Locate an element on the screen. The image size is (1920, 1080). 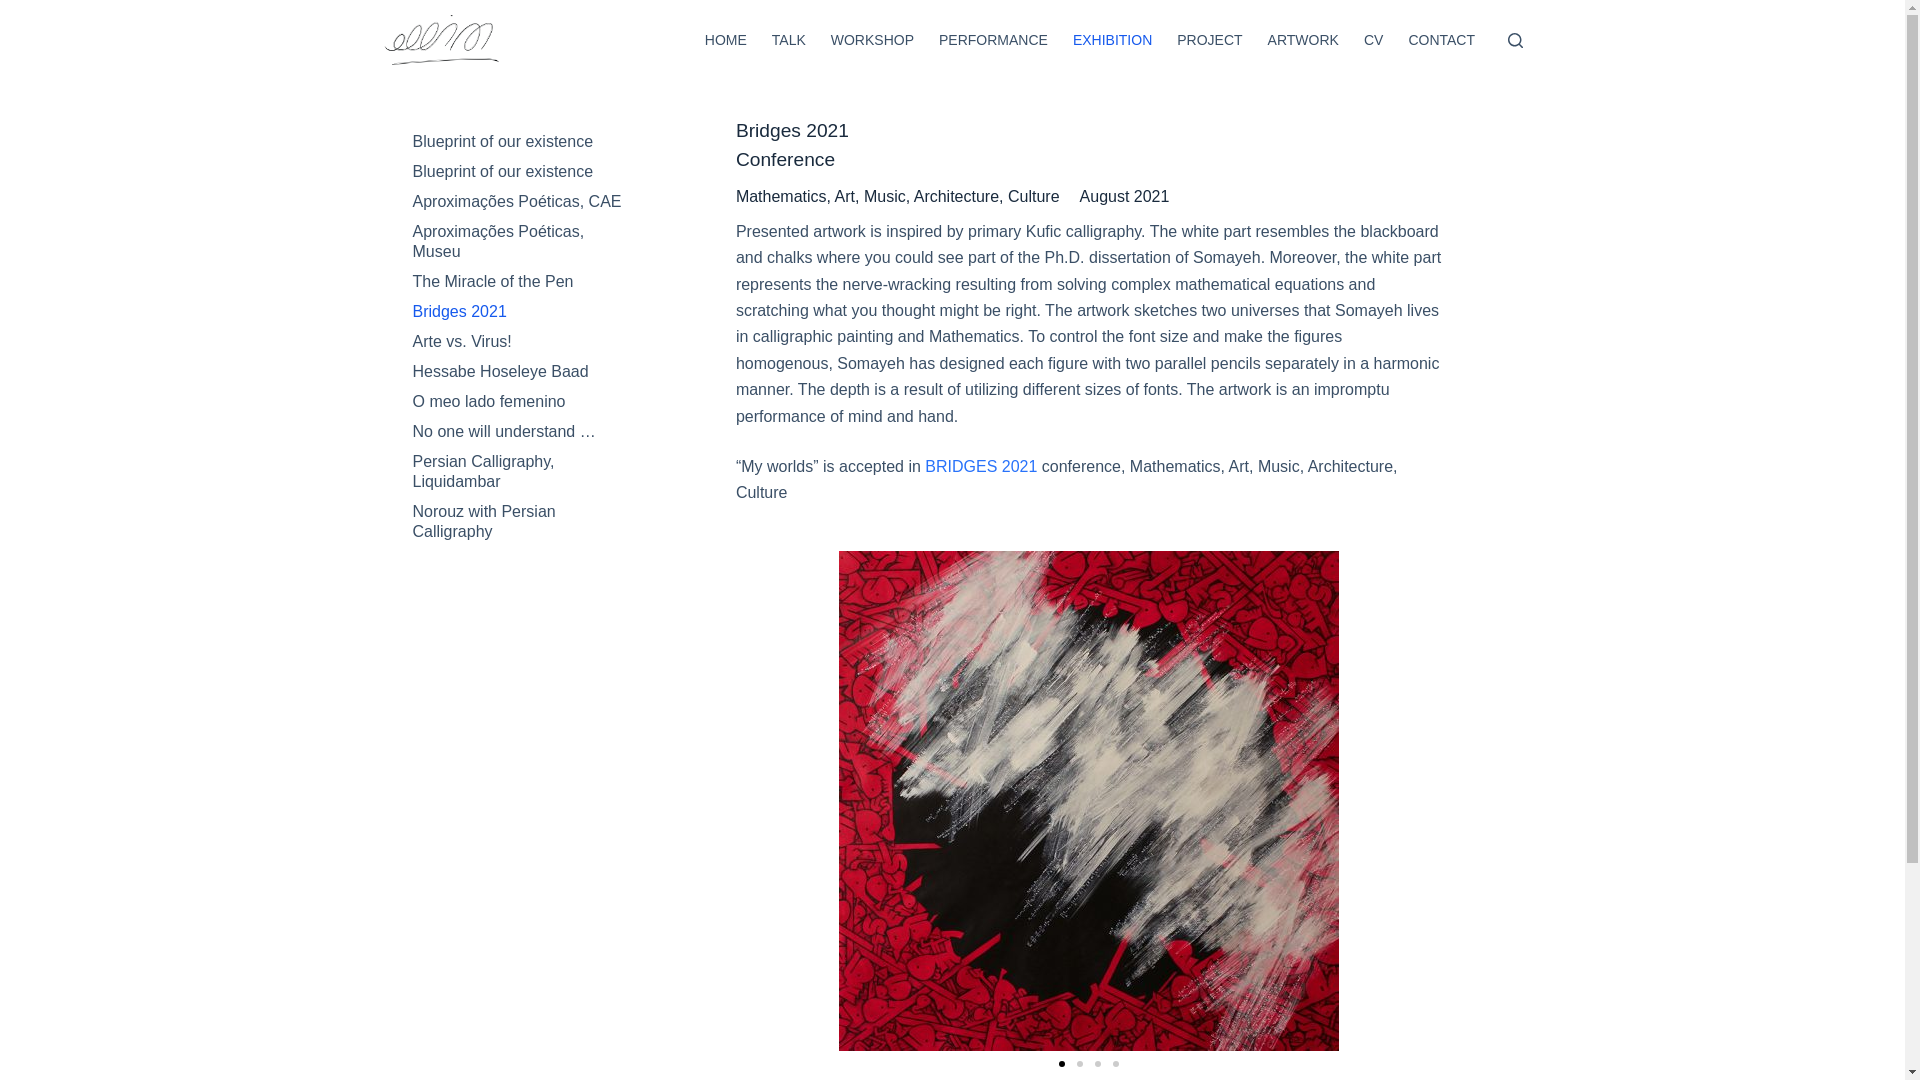
Skip to content is located at coordinates (20, 10).